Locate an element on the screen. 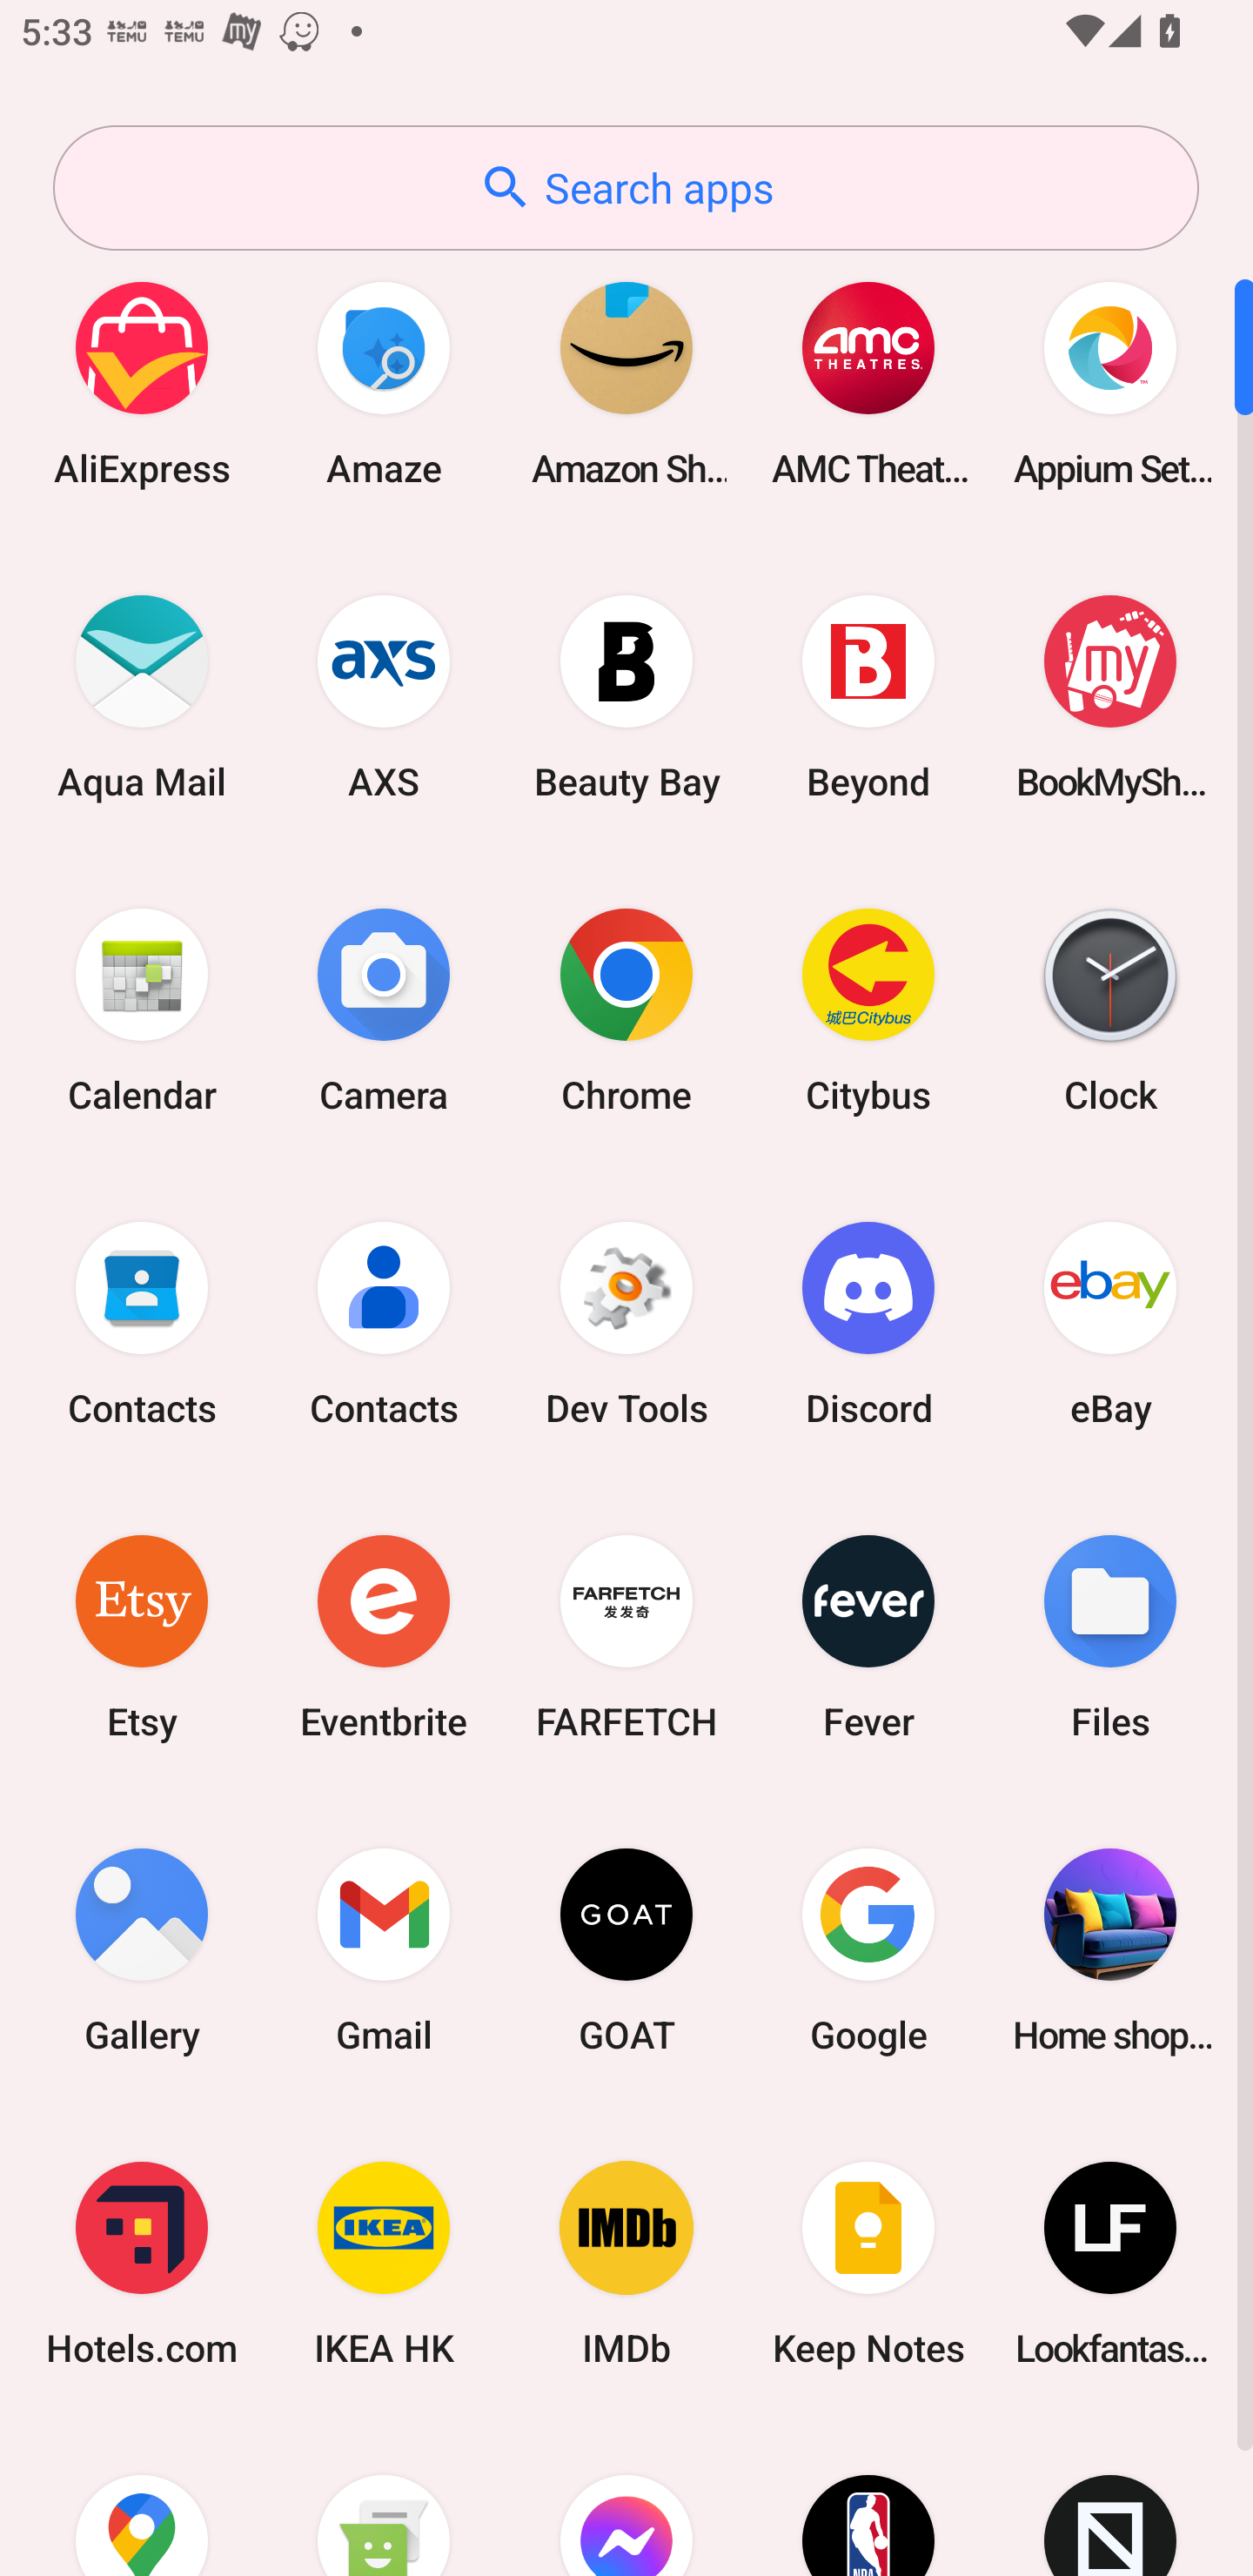 Image resolution: width=1253 pixels, height=2576 pixels. AliExpress is located at coordinates (142, 383).